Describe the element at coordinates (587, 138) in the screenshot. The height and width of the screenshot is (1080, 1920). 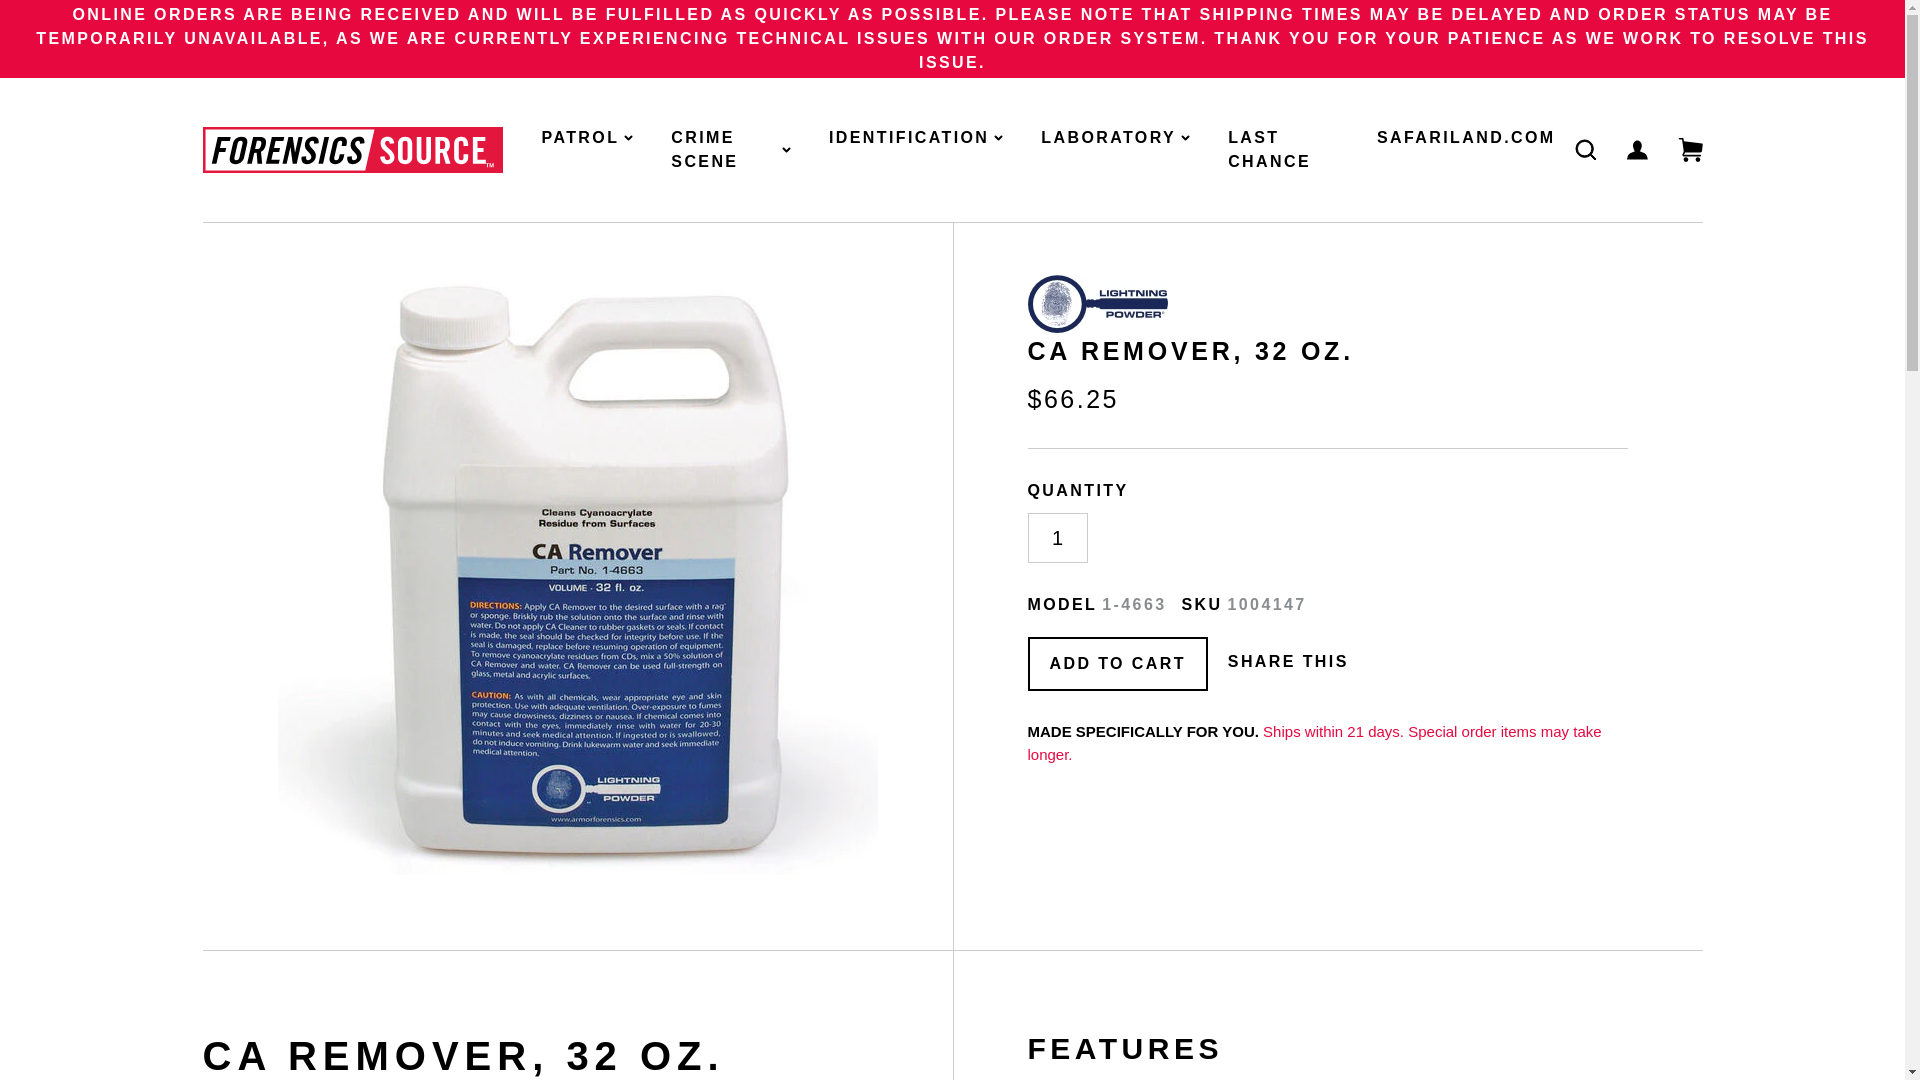
I see `PATROL` at that location.